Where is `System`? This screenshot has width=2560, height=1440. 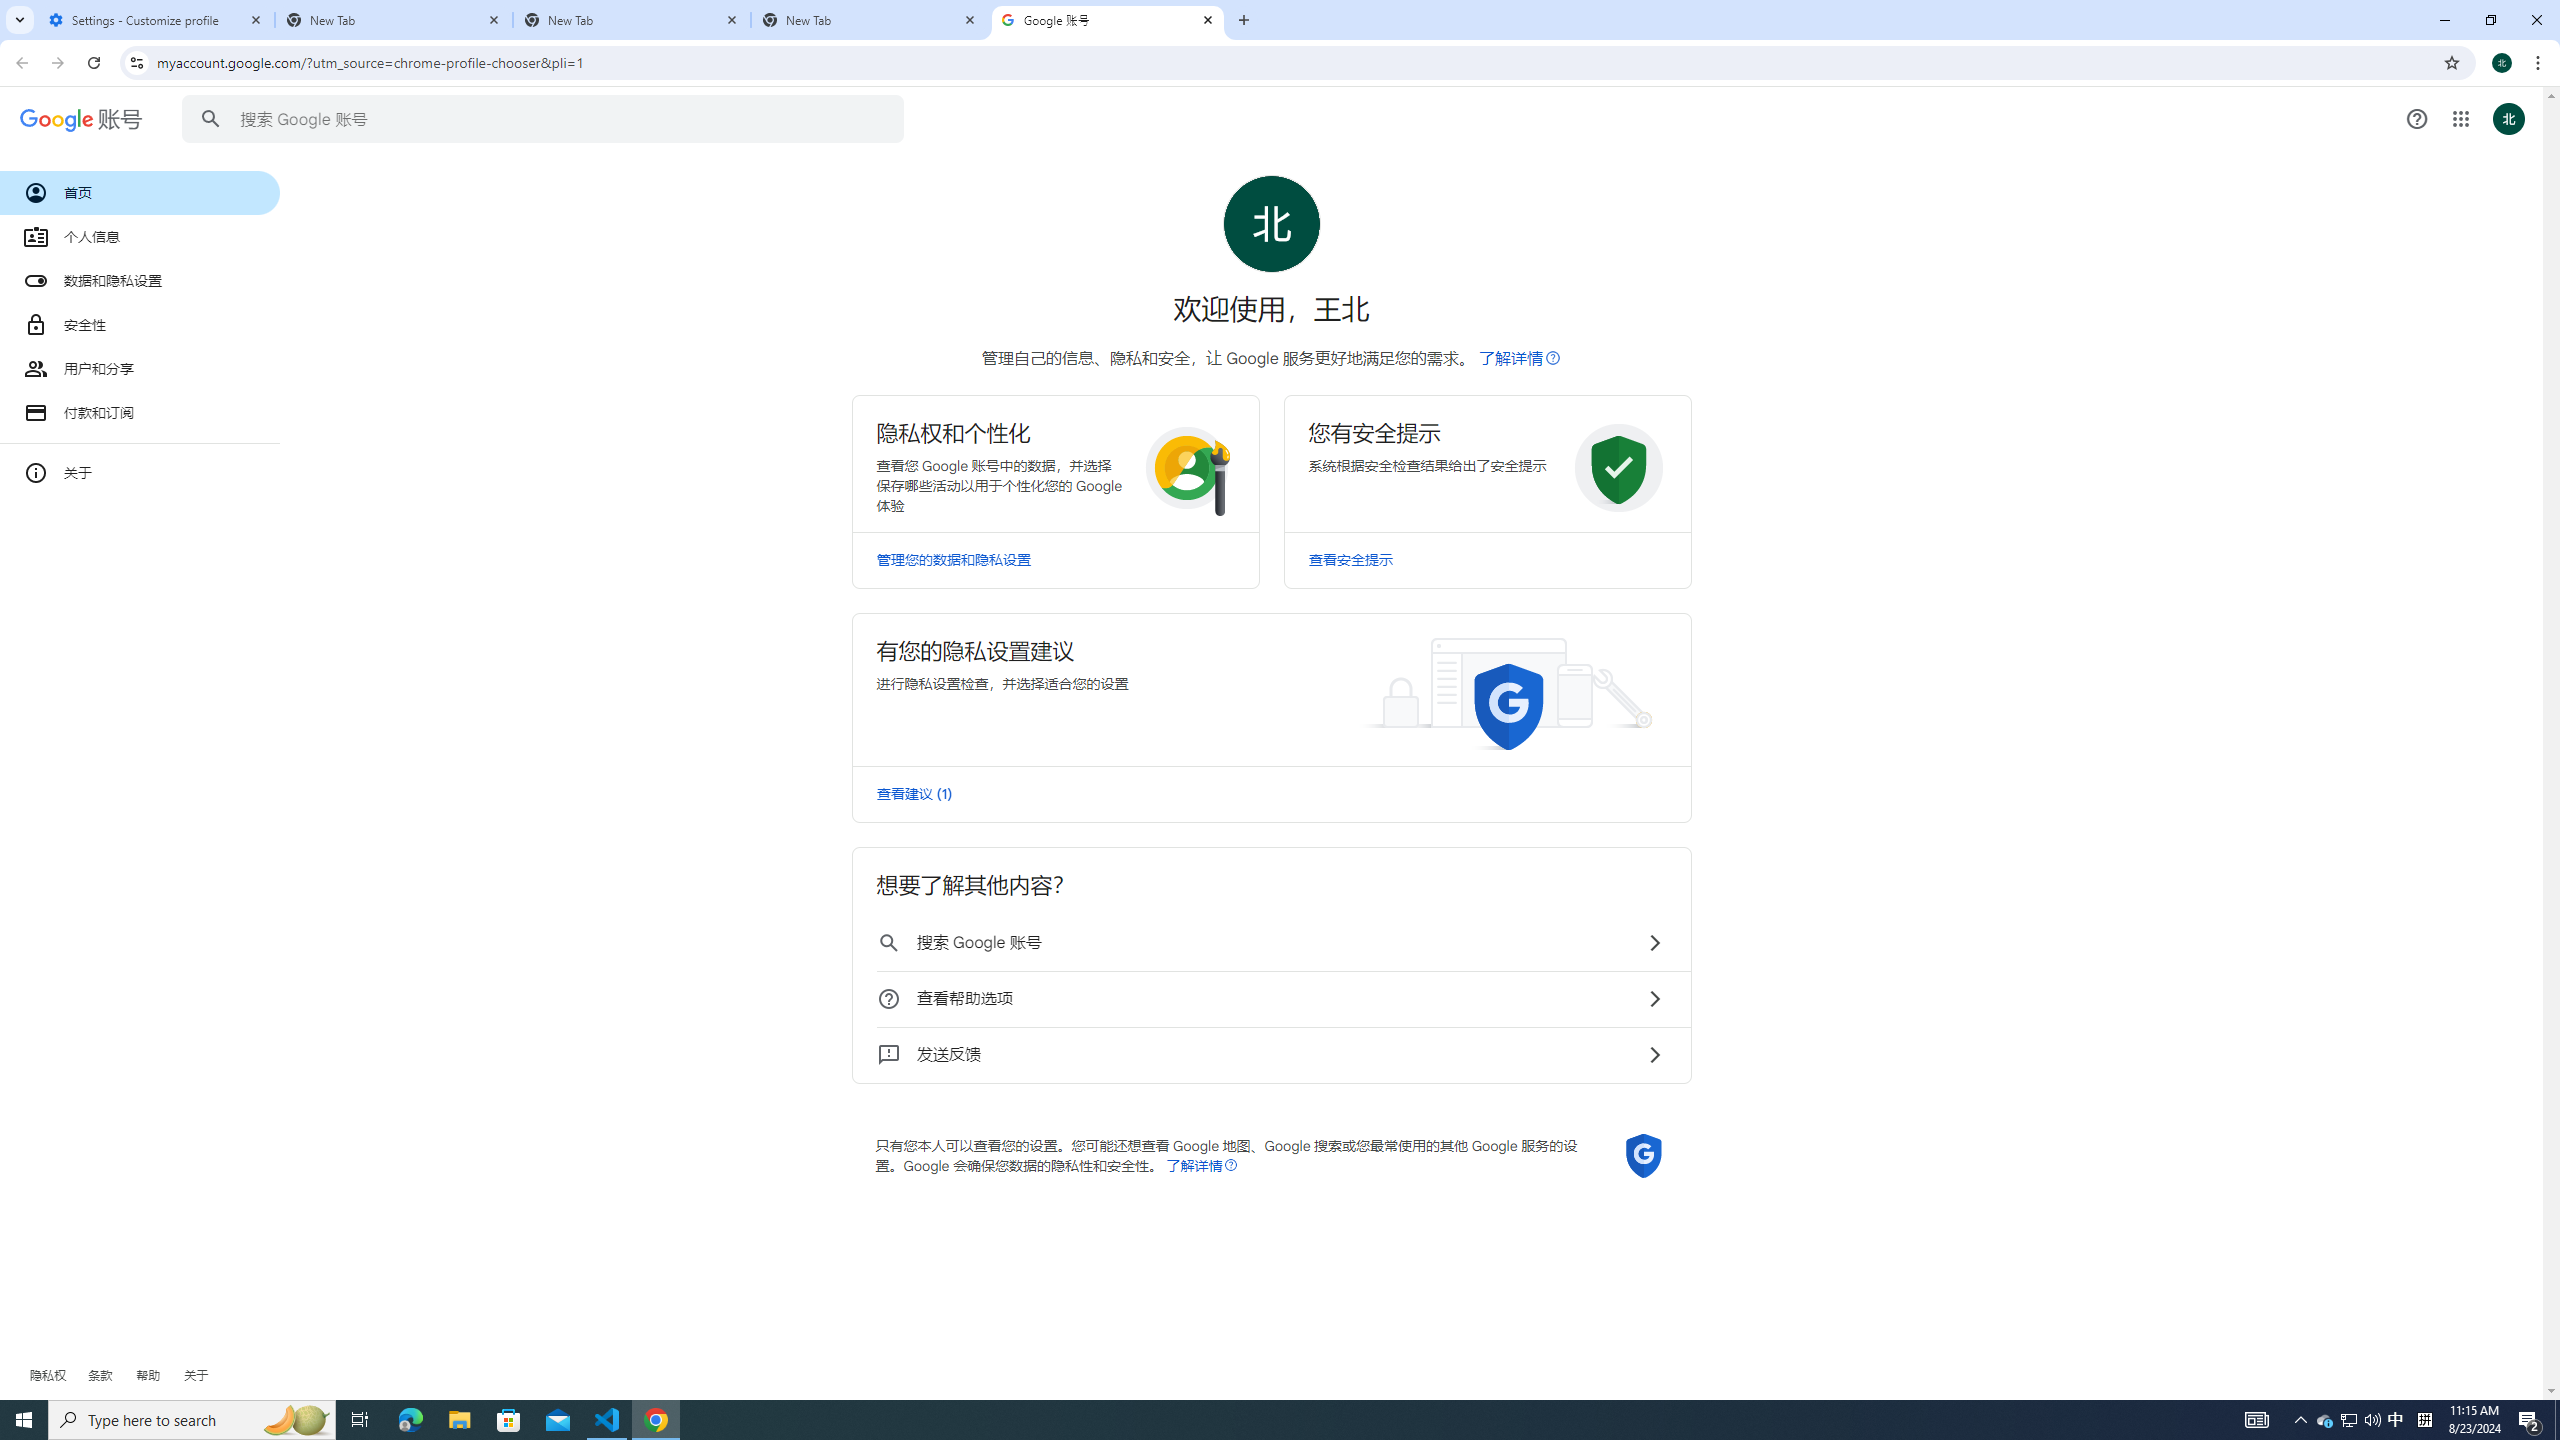
System is located at coordinates (12, 10).